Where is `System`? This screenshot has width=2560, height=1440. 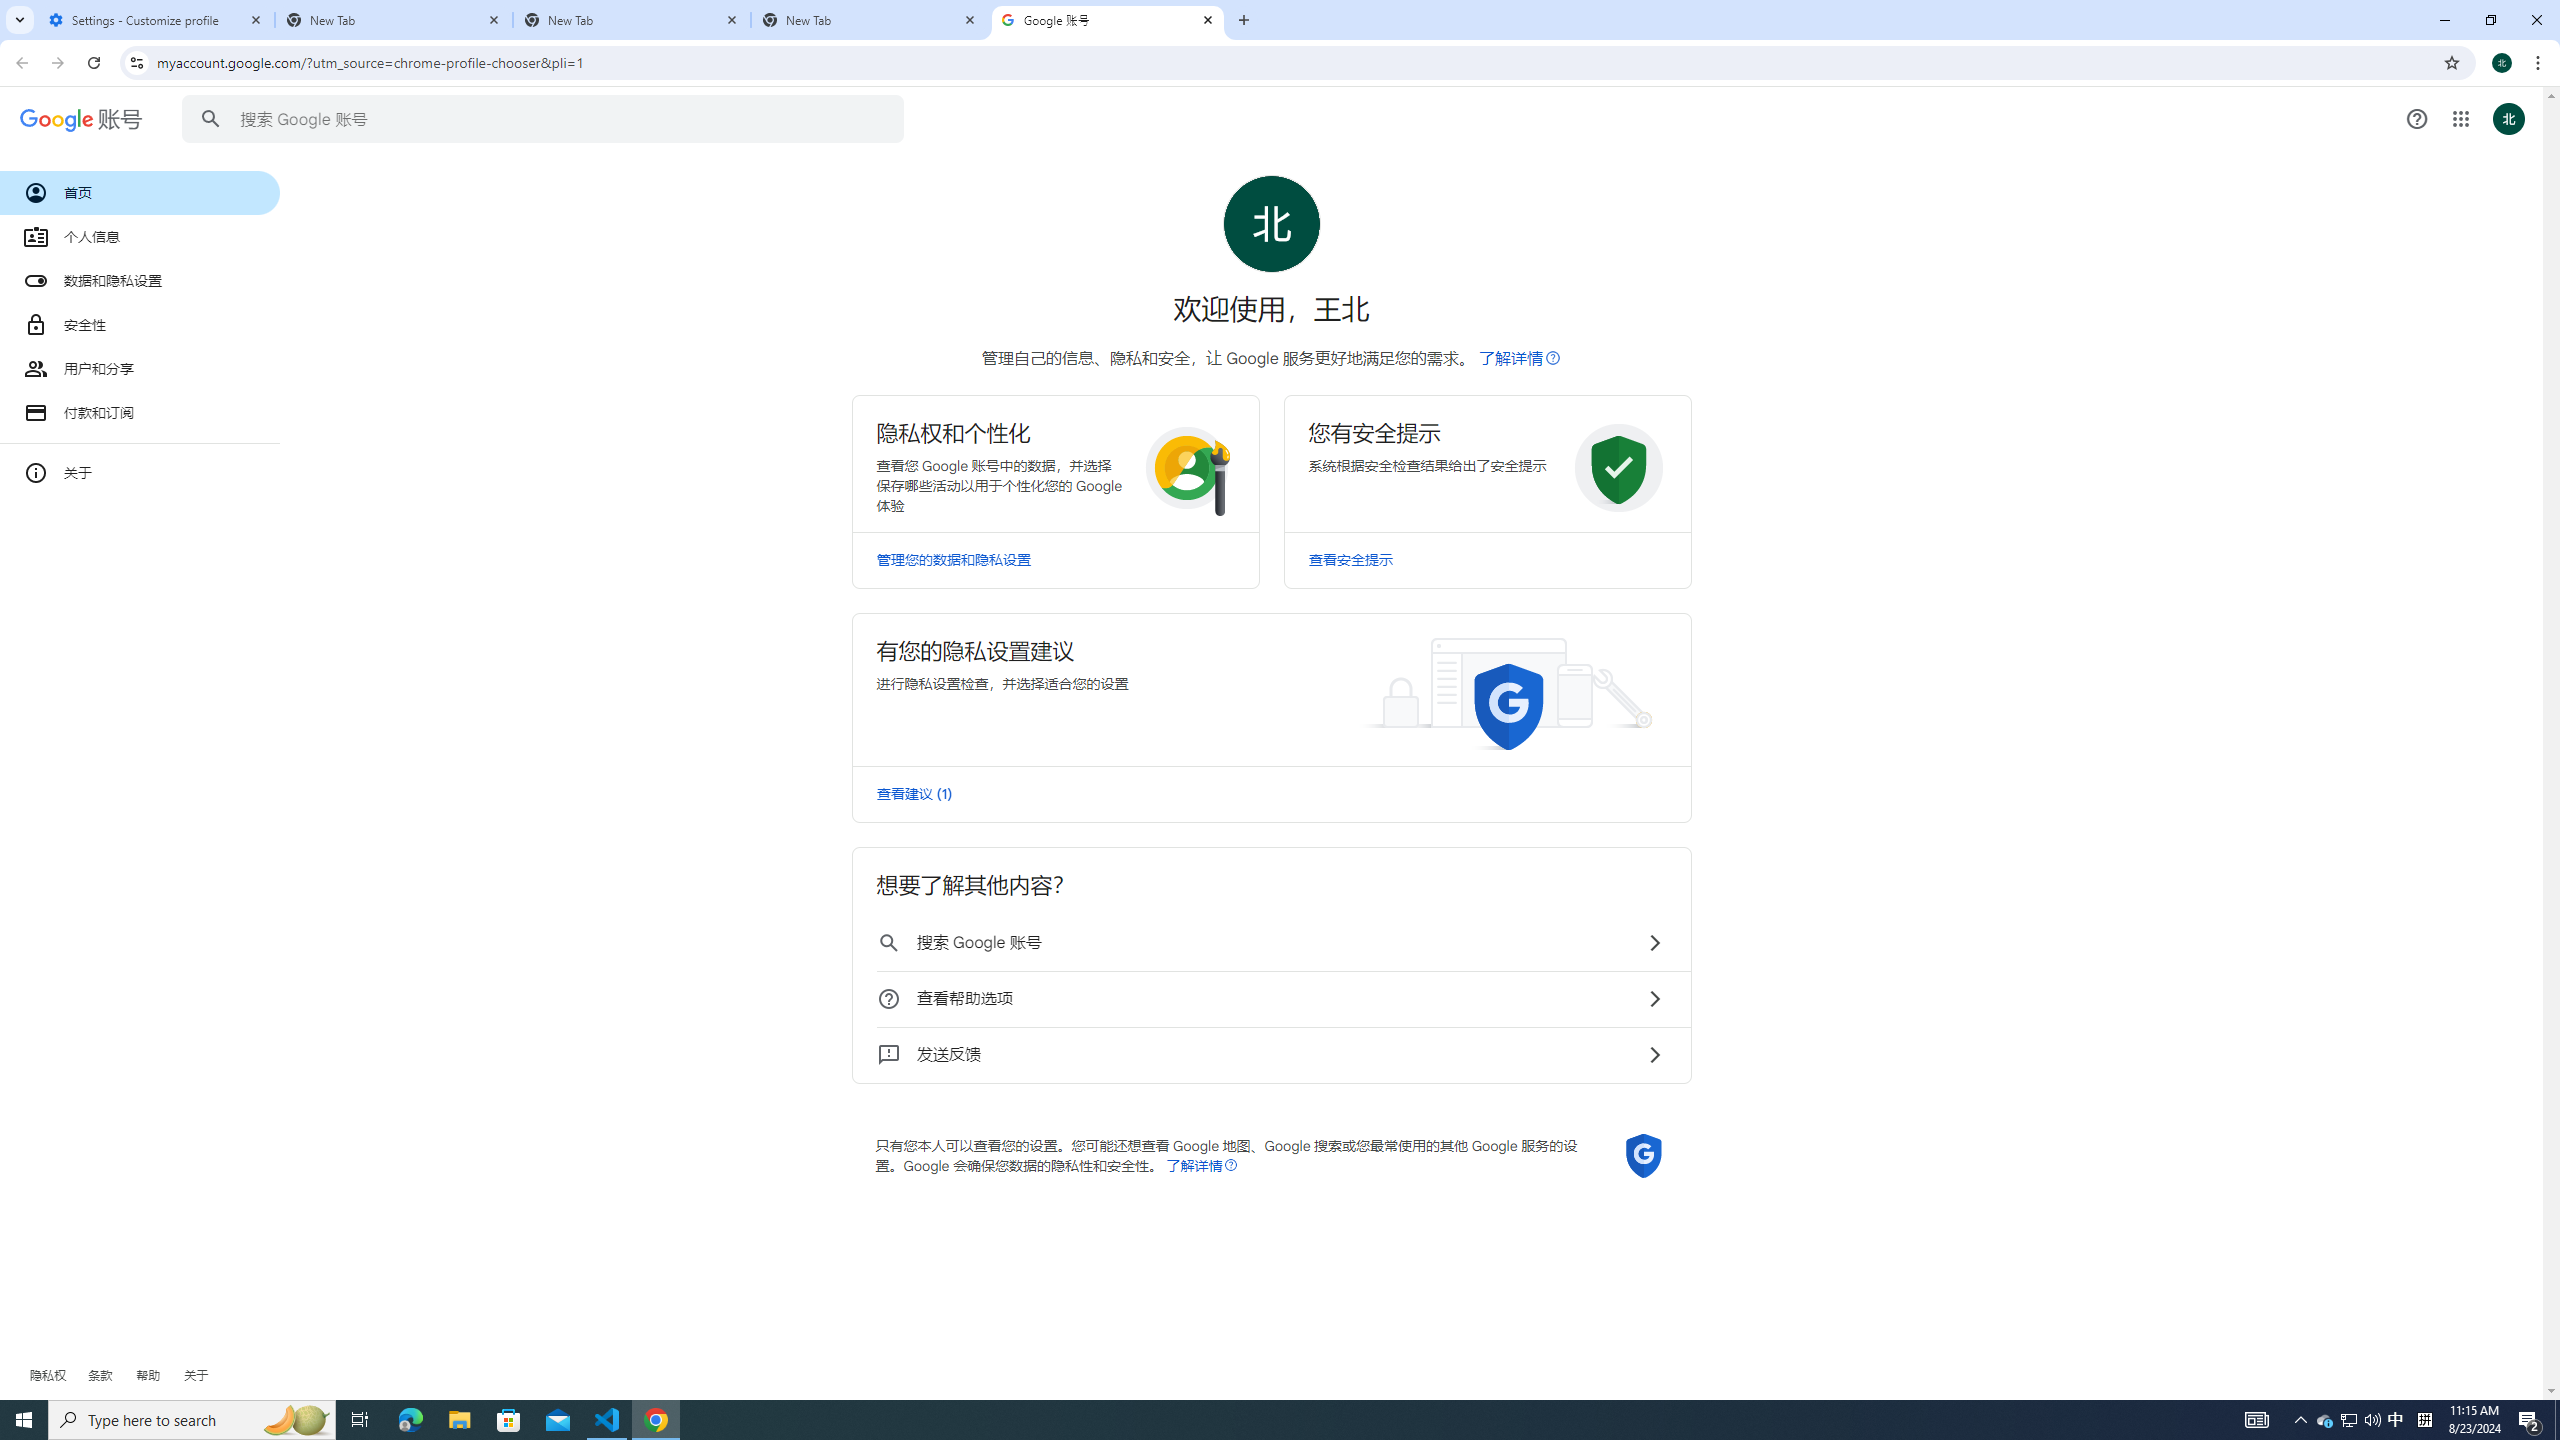
System is located at coordinates (12, 10).